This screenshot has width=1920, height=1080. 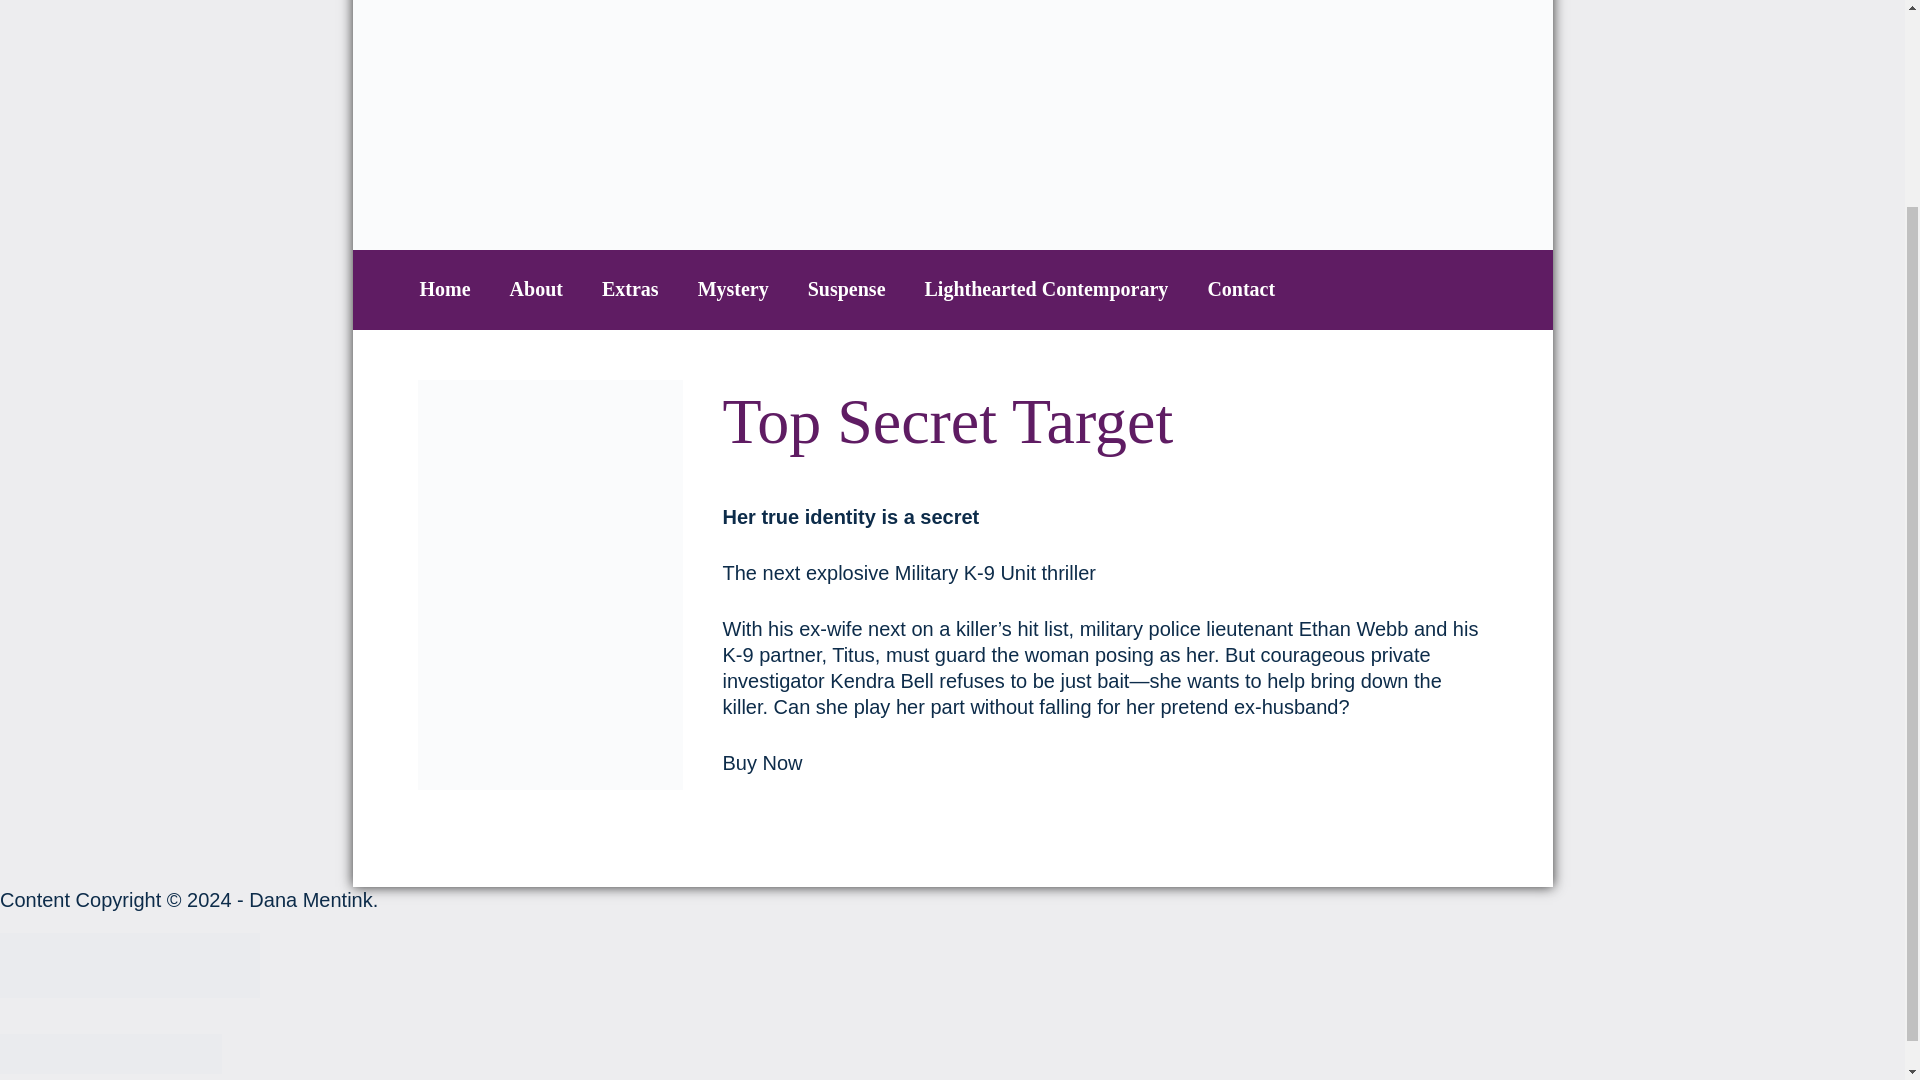 I want to click on Home, so click(x=445, y=288).